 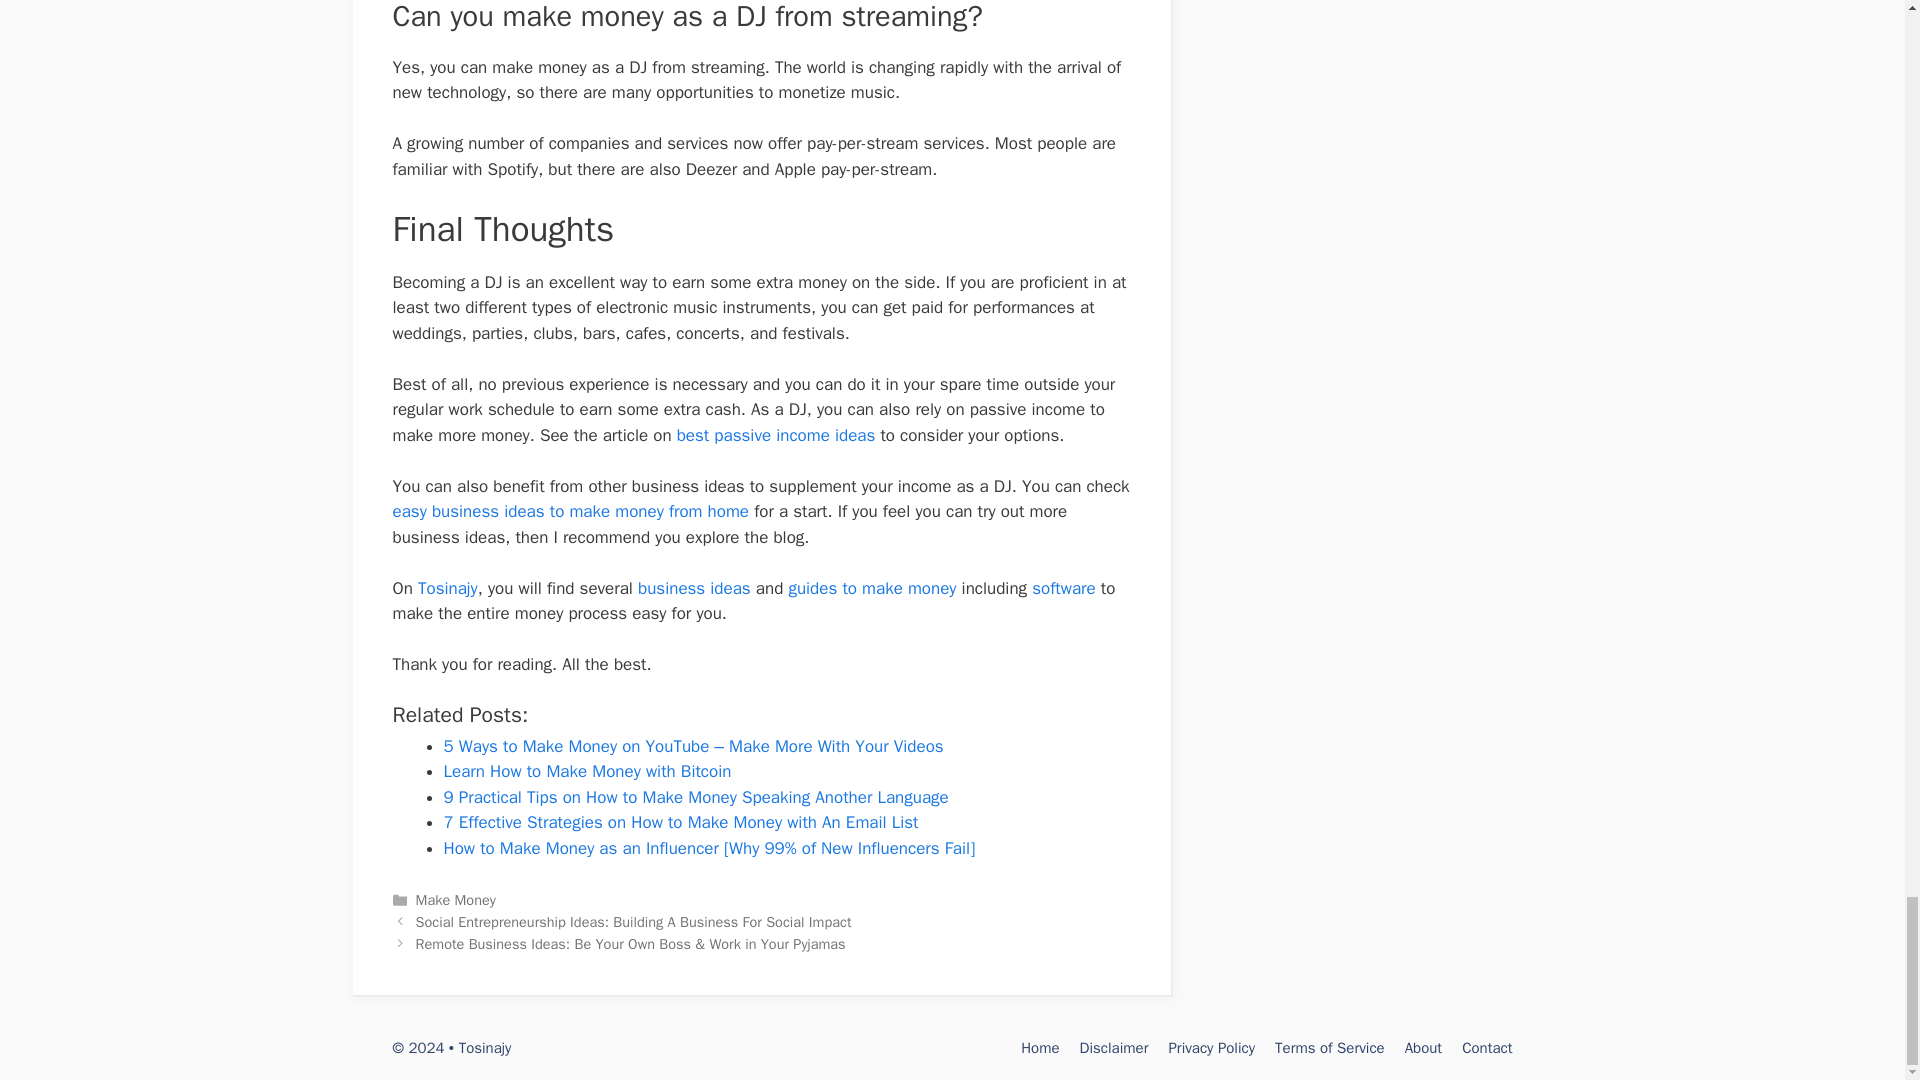 I want to click on guides to make money, so click(x=872, y=588).